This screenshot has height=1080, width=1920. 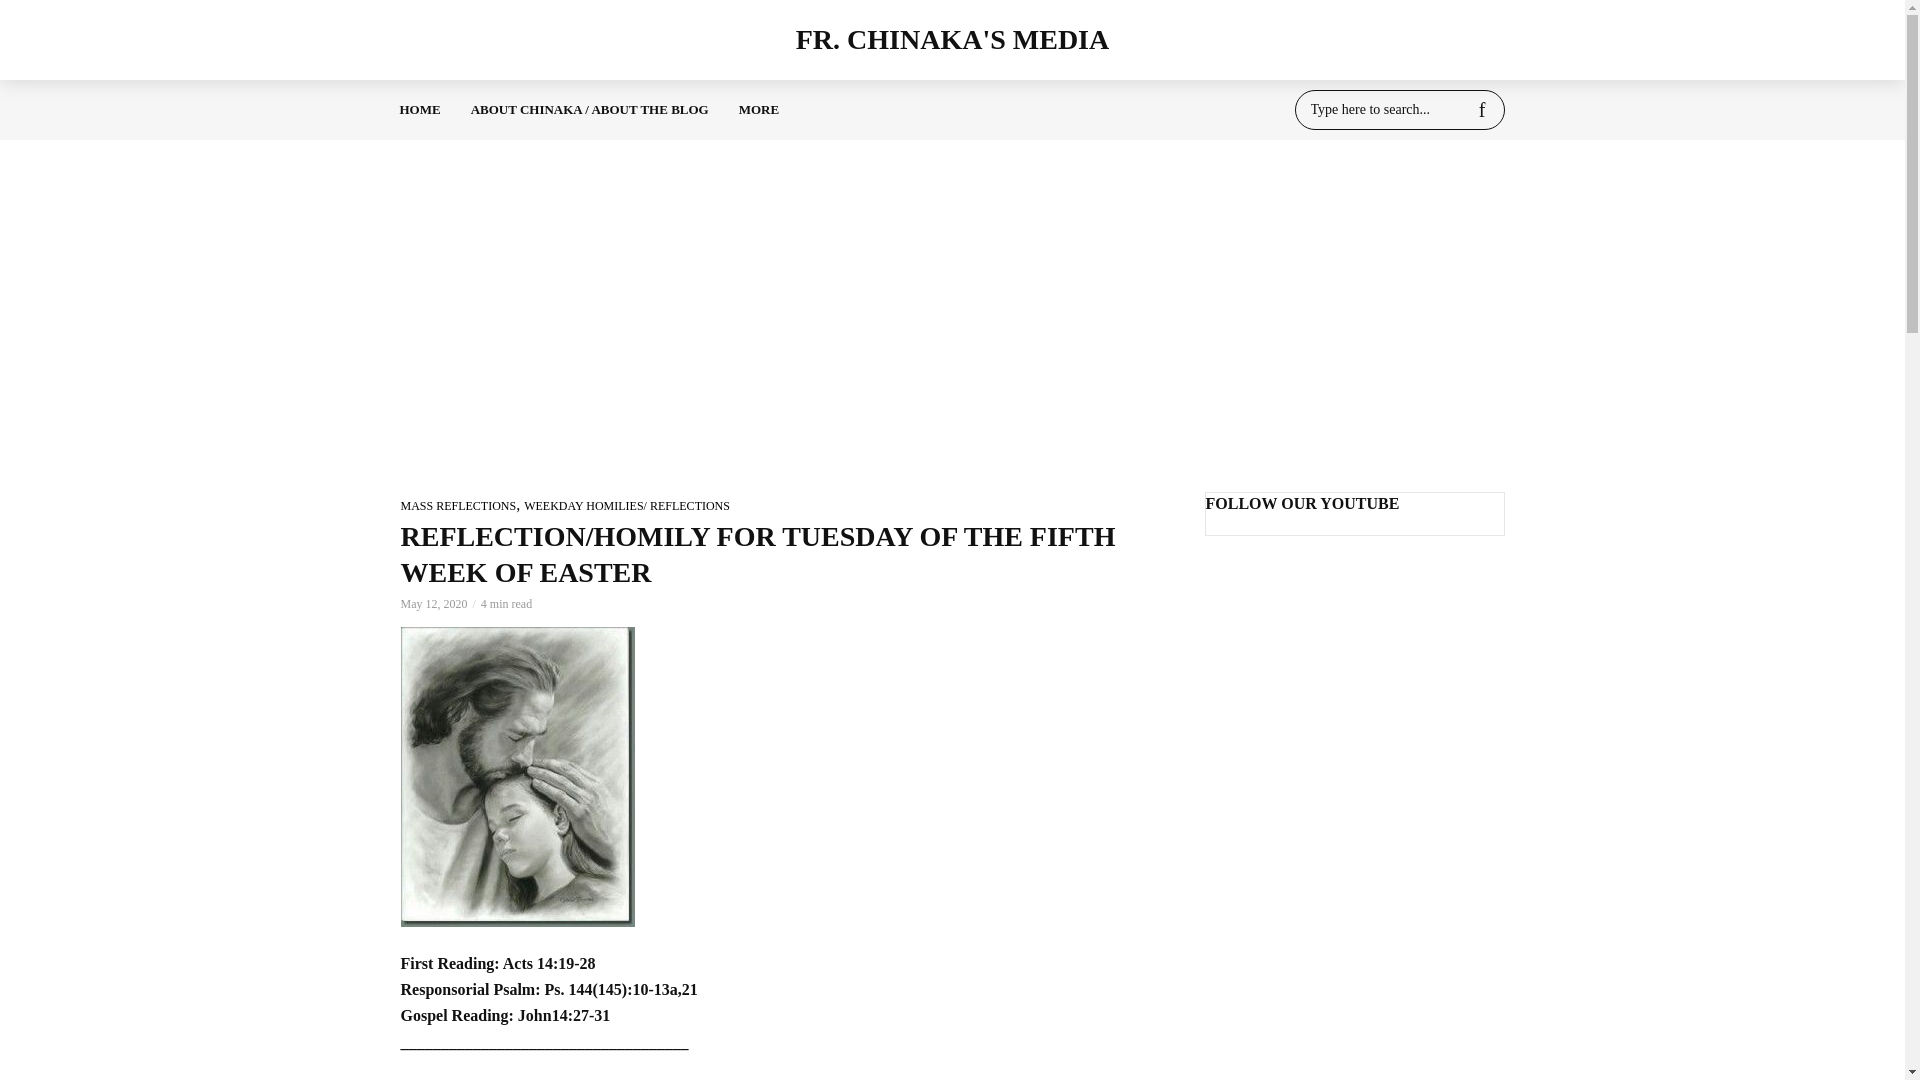 I want to click on MORE, so click(x=758, y=110).